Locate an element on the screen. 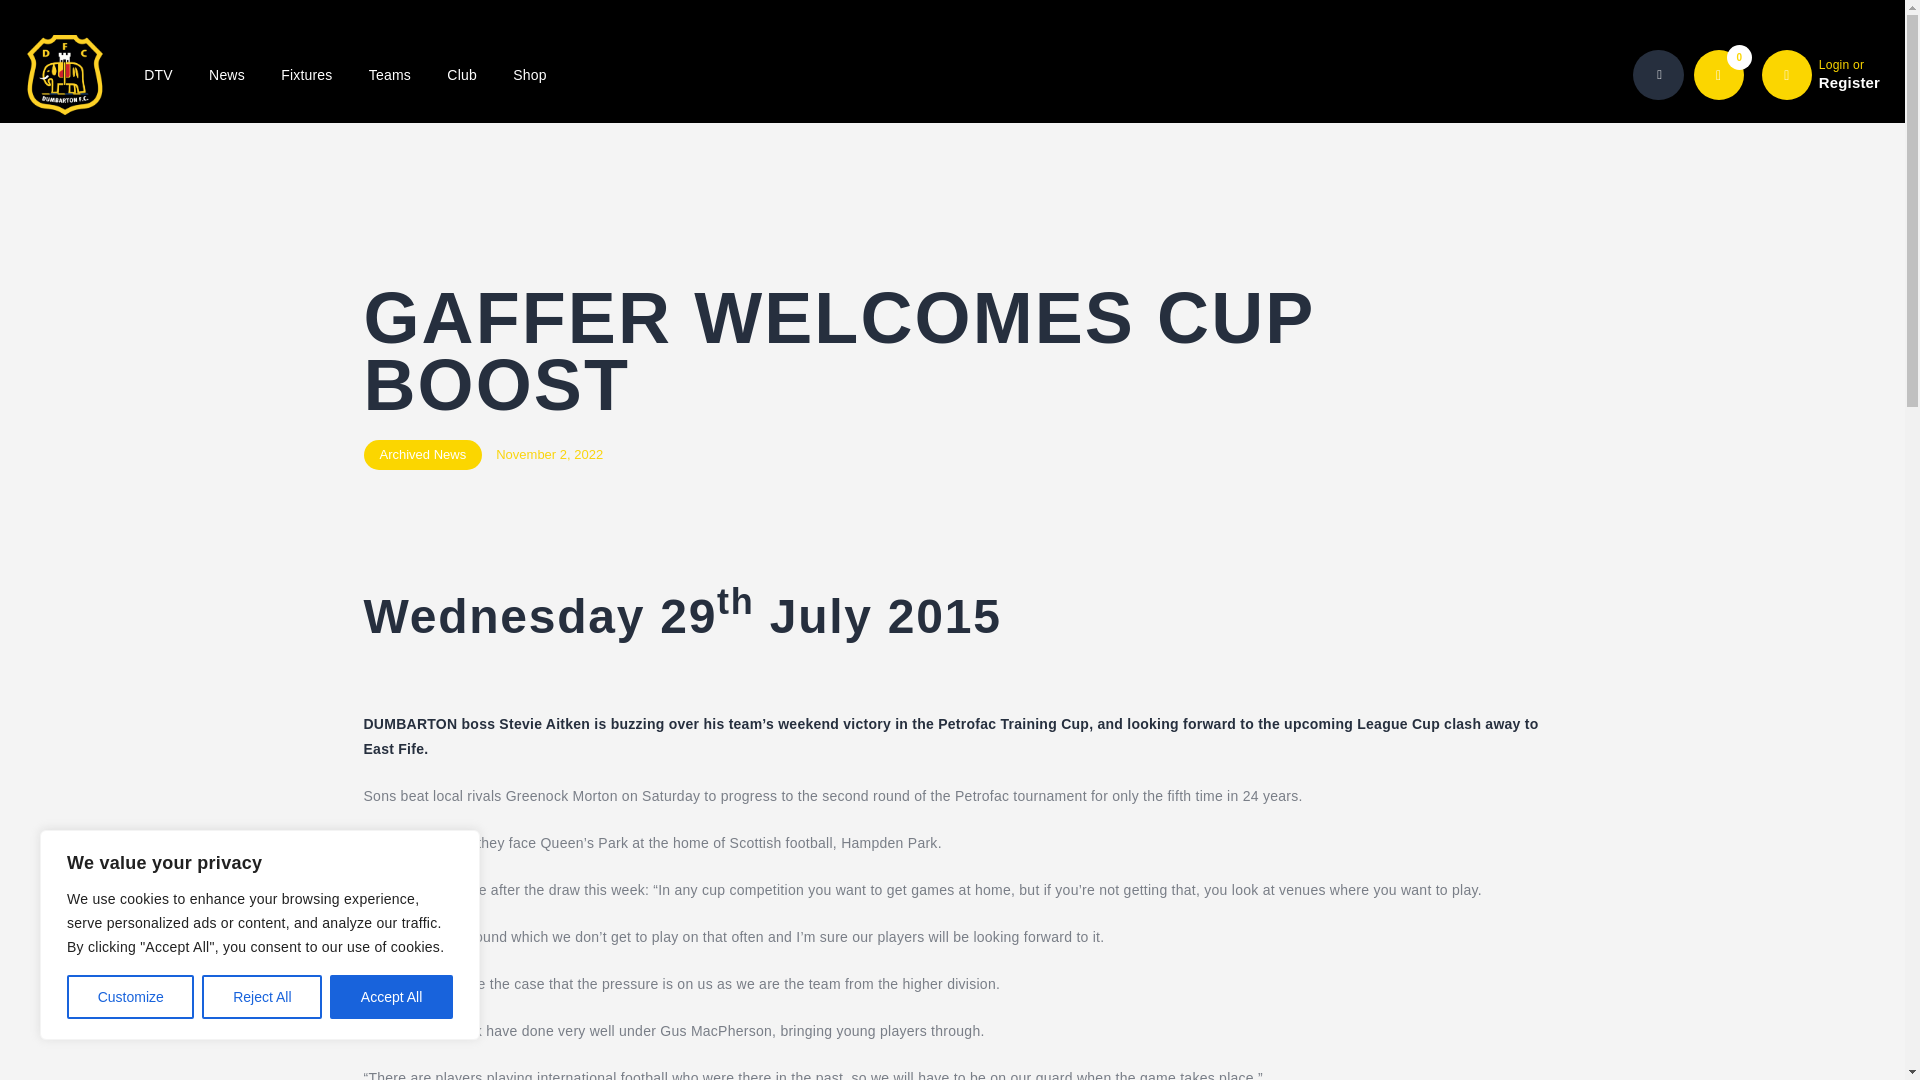 Image resolution: width=1920 pixels, height=1080 pixels. Shop is located at coordinates (530, 75).